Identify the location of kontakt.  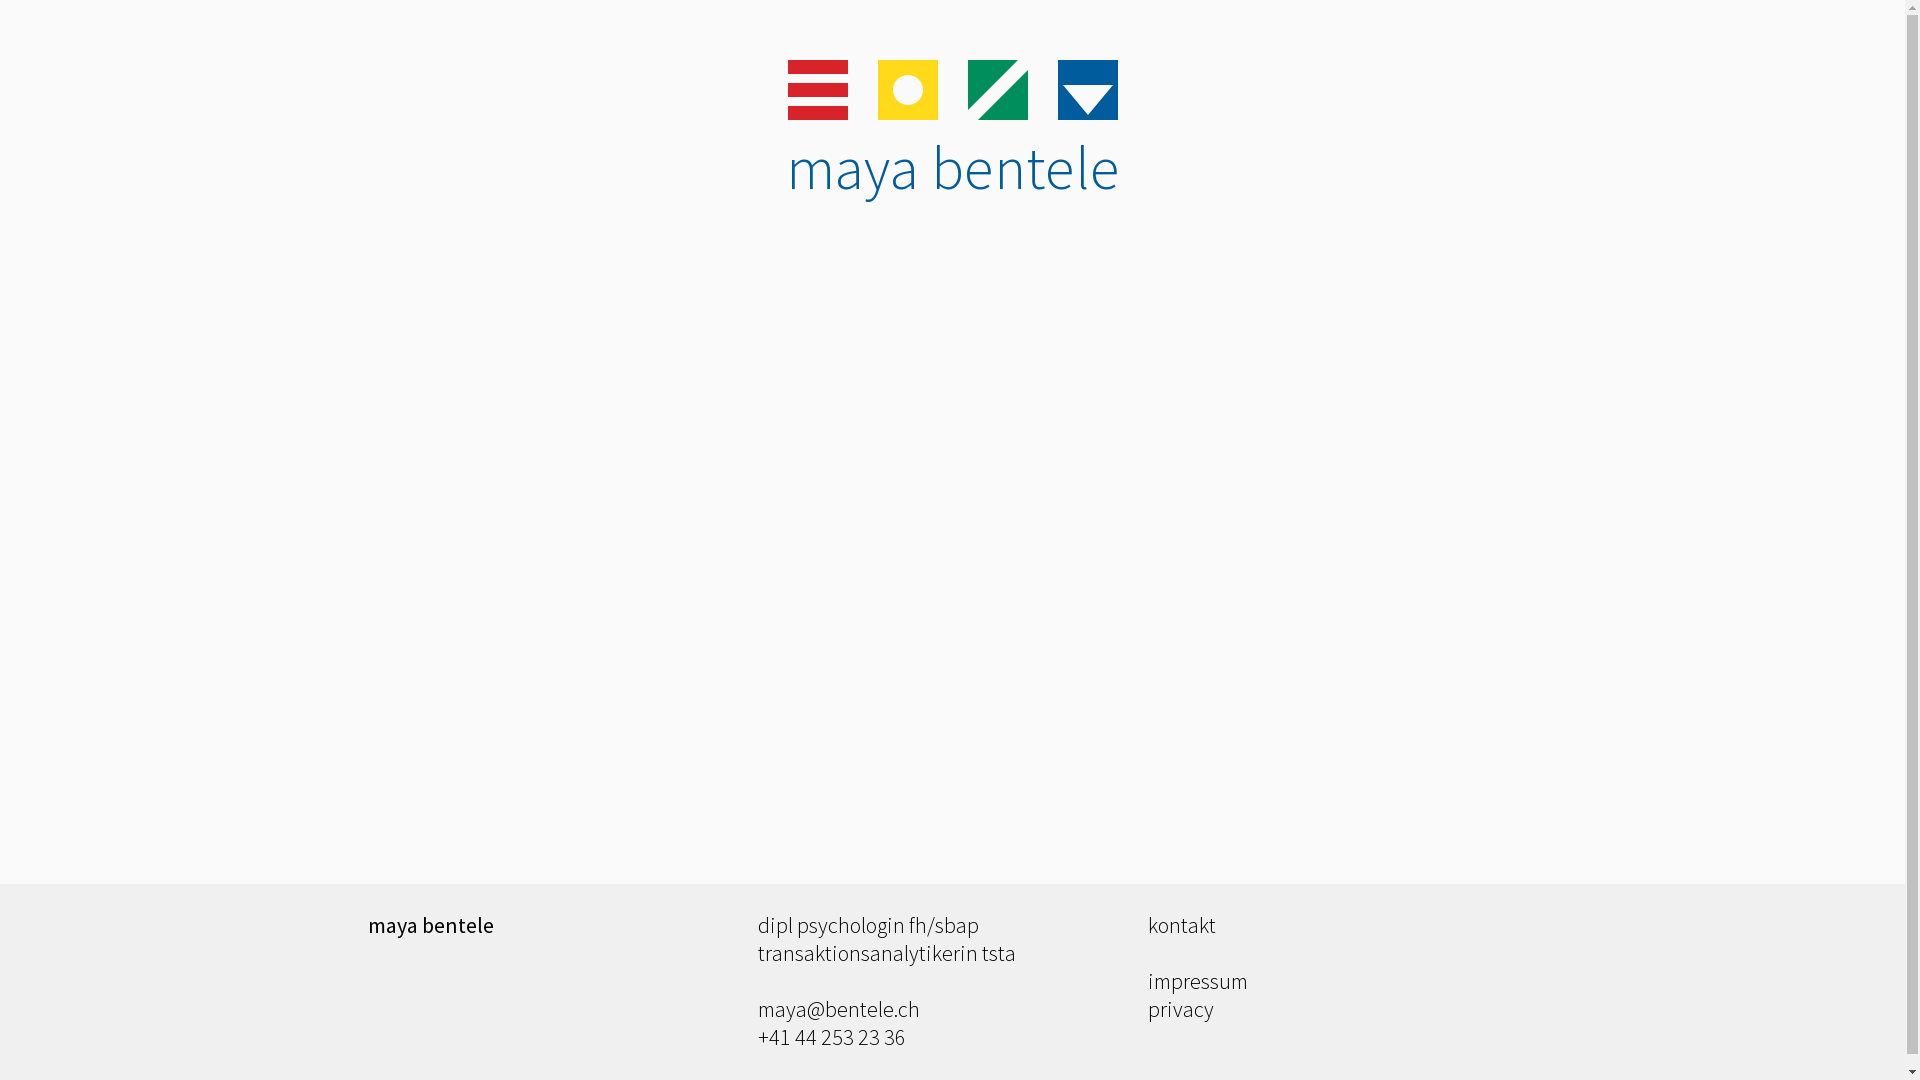
(1182, 925).